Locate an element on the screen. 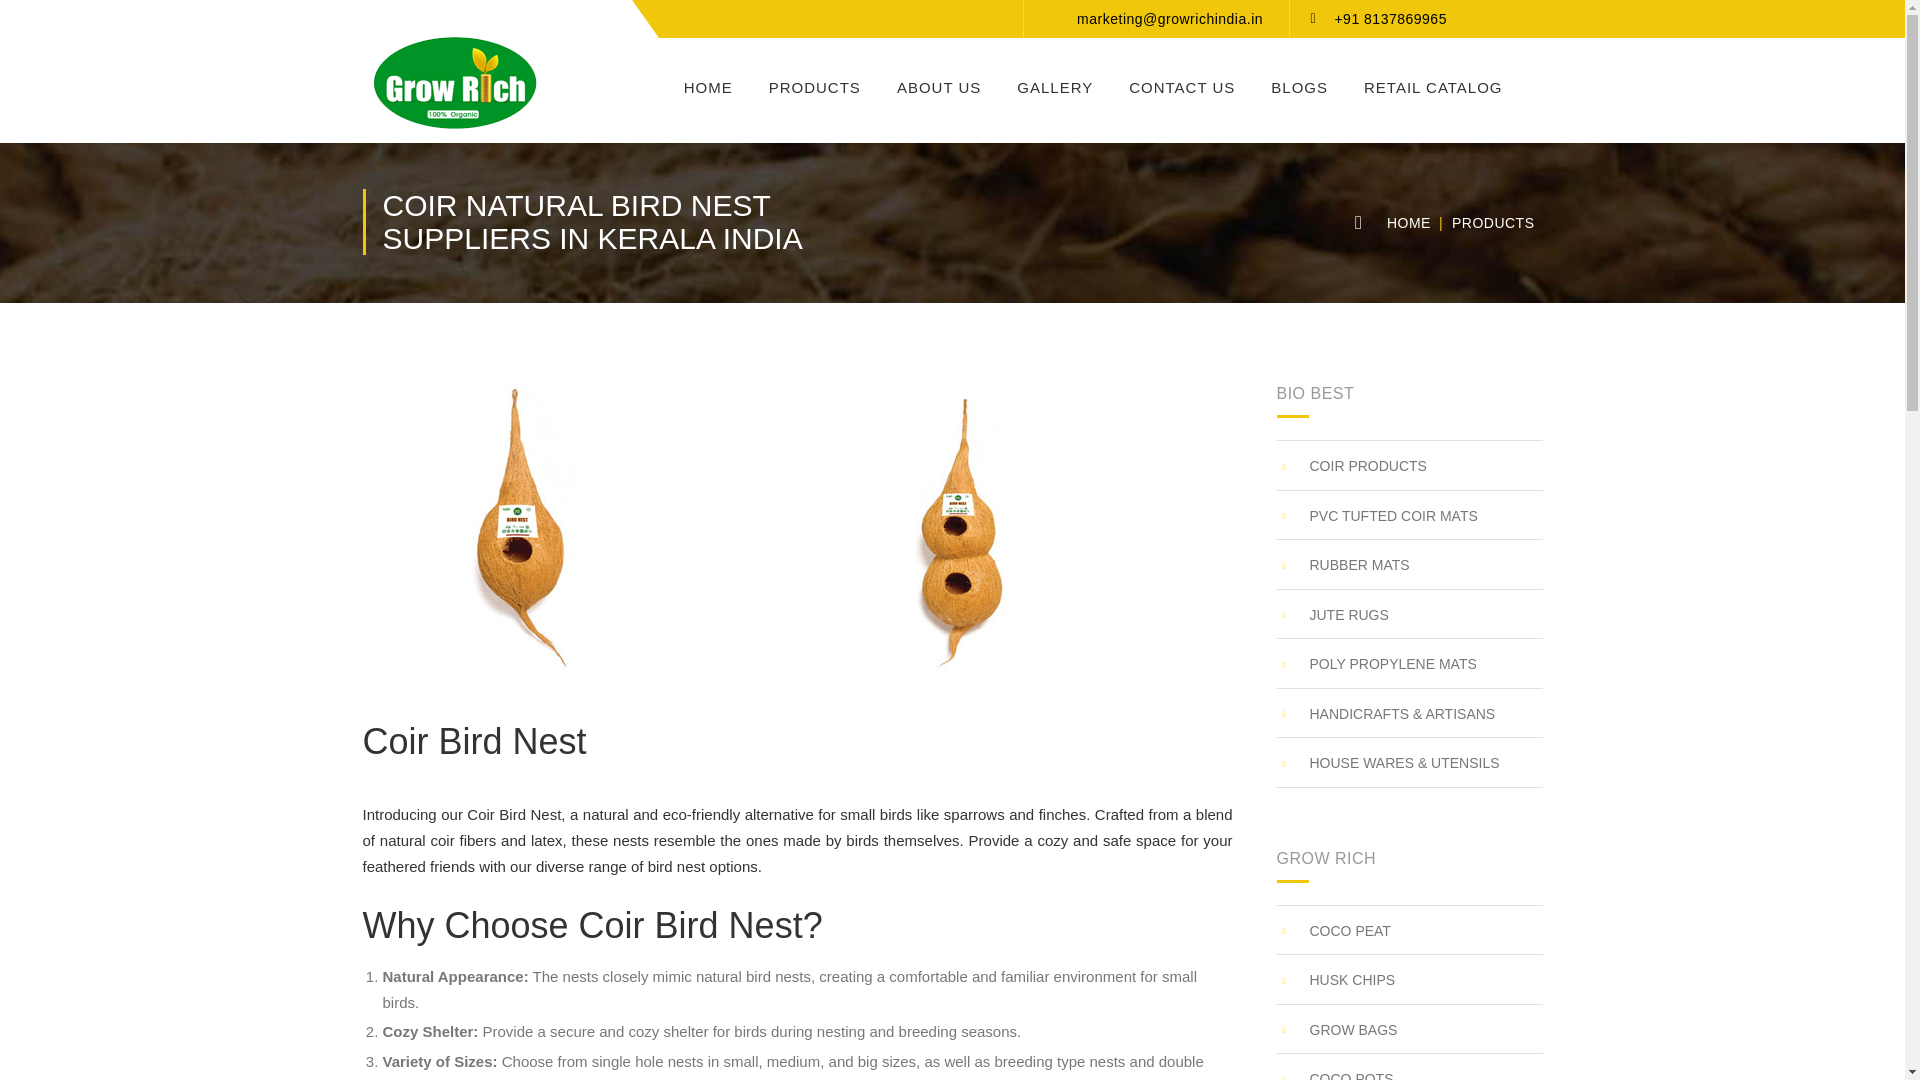  RETAIL CATALOG is located at coordinates (1433, 78).